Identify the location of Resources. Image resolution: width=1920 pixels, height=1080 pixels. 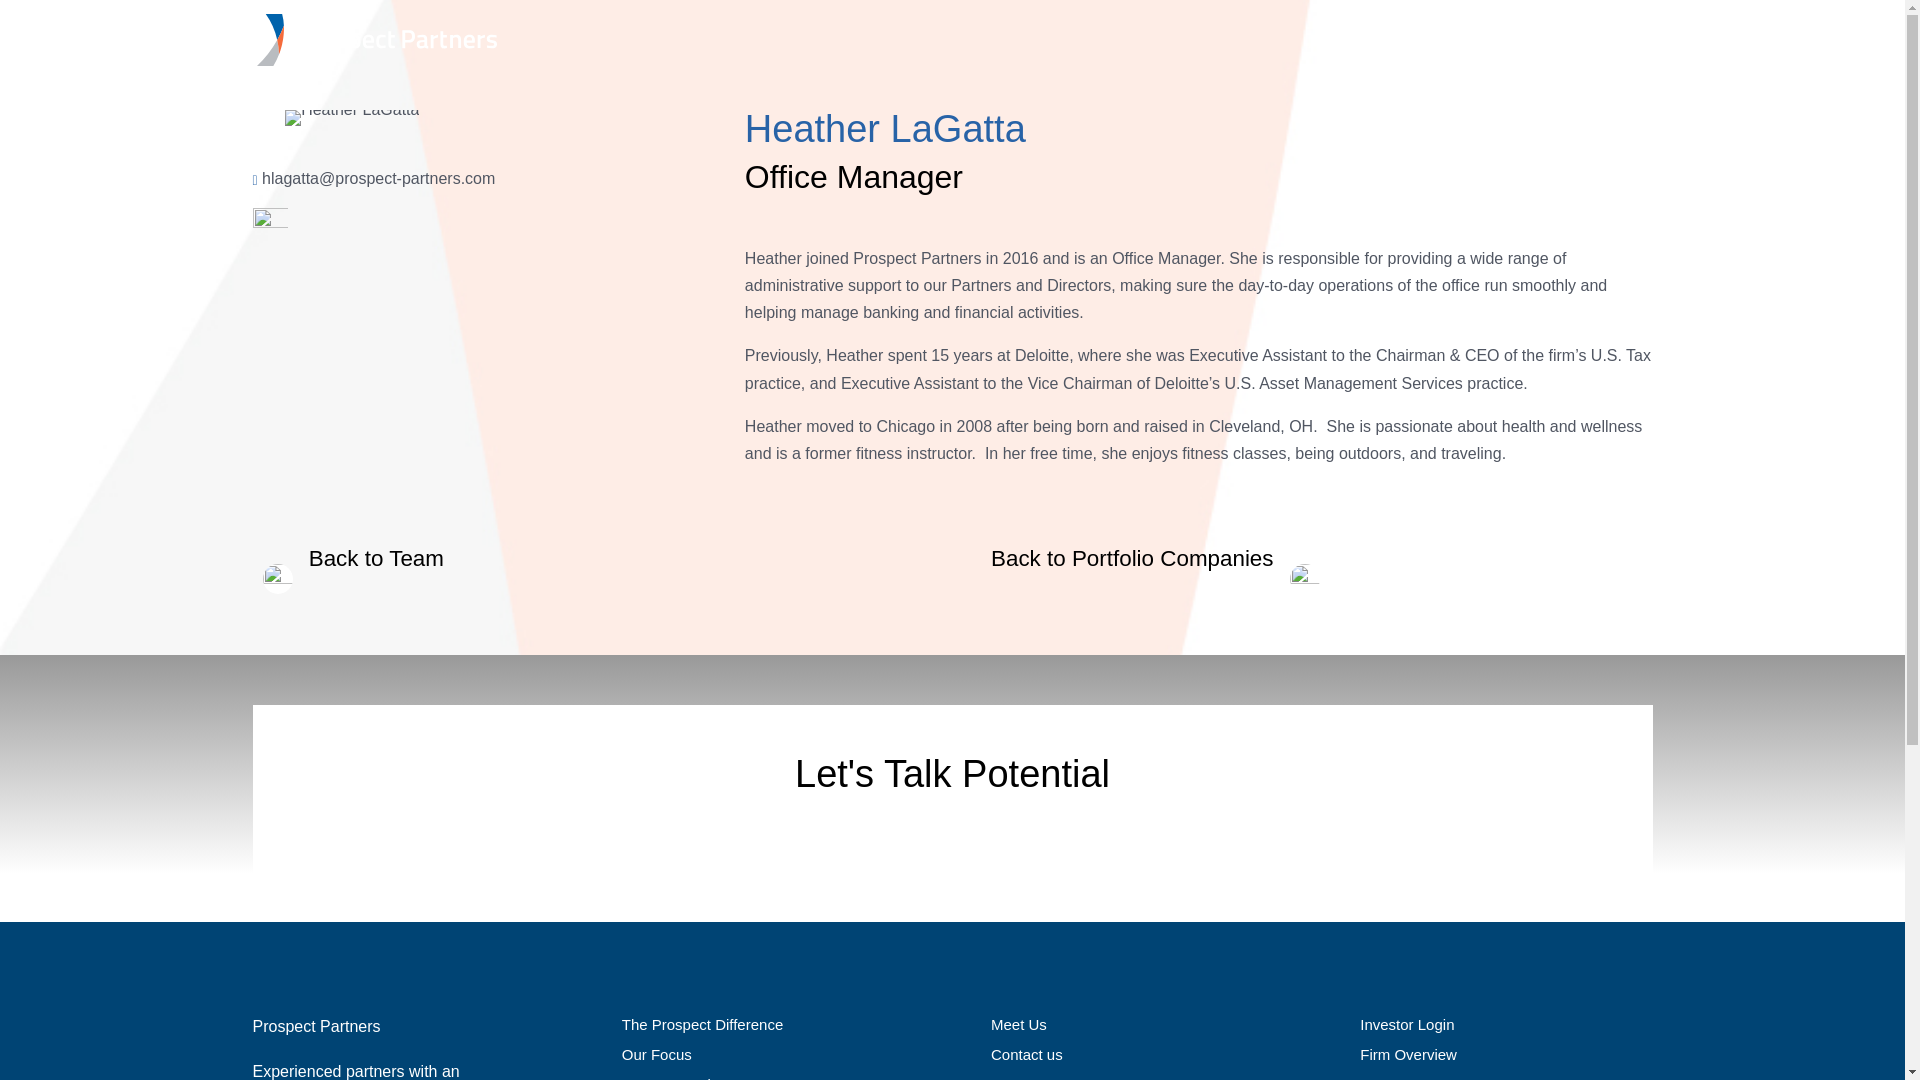
(1026, 1078).